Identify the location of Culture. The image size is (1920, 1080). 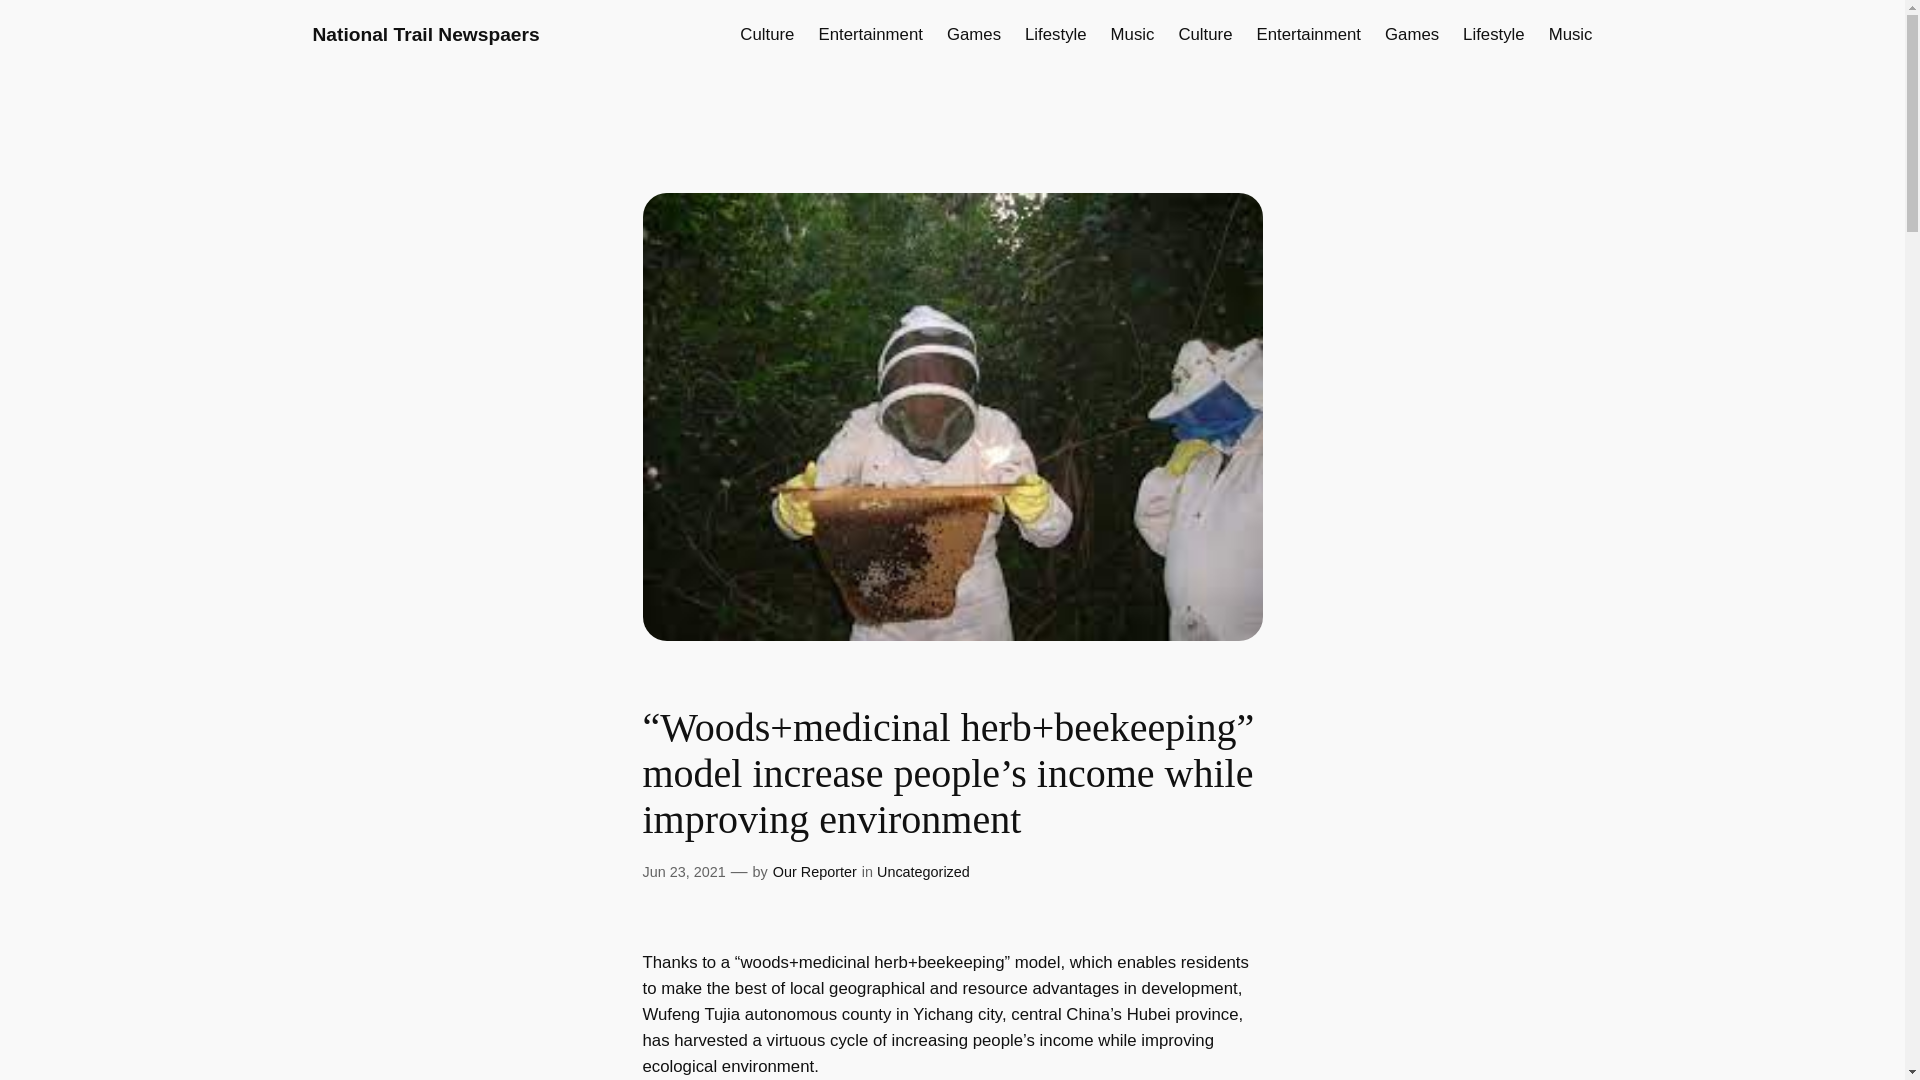
(1205, 34).